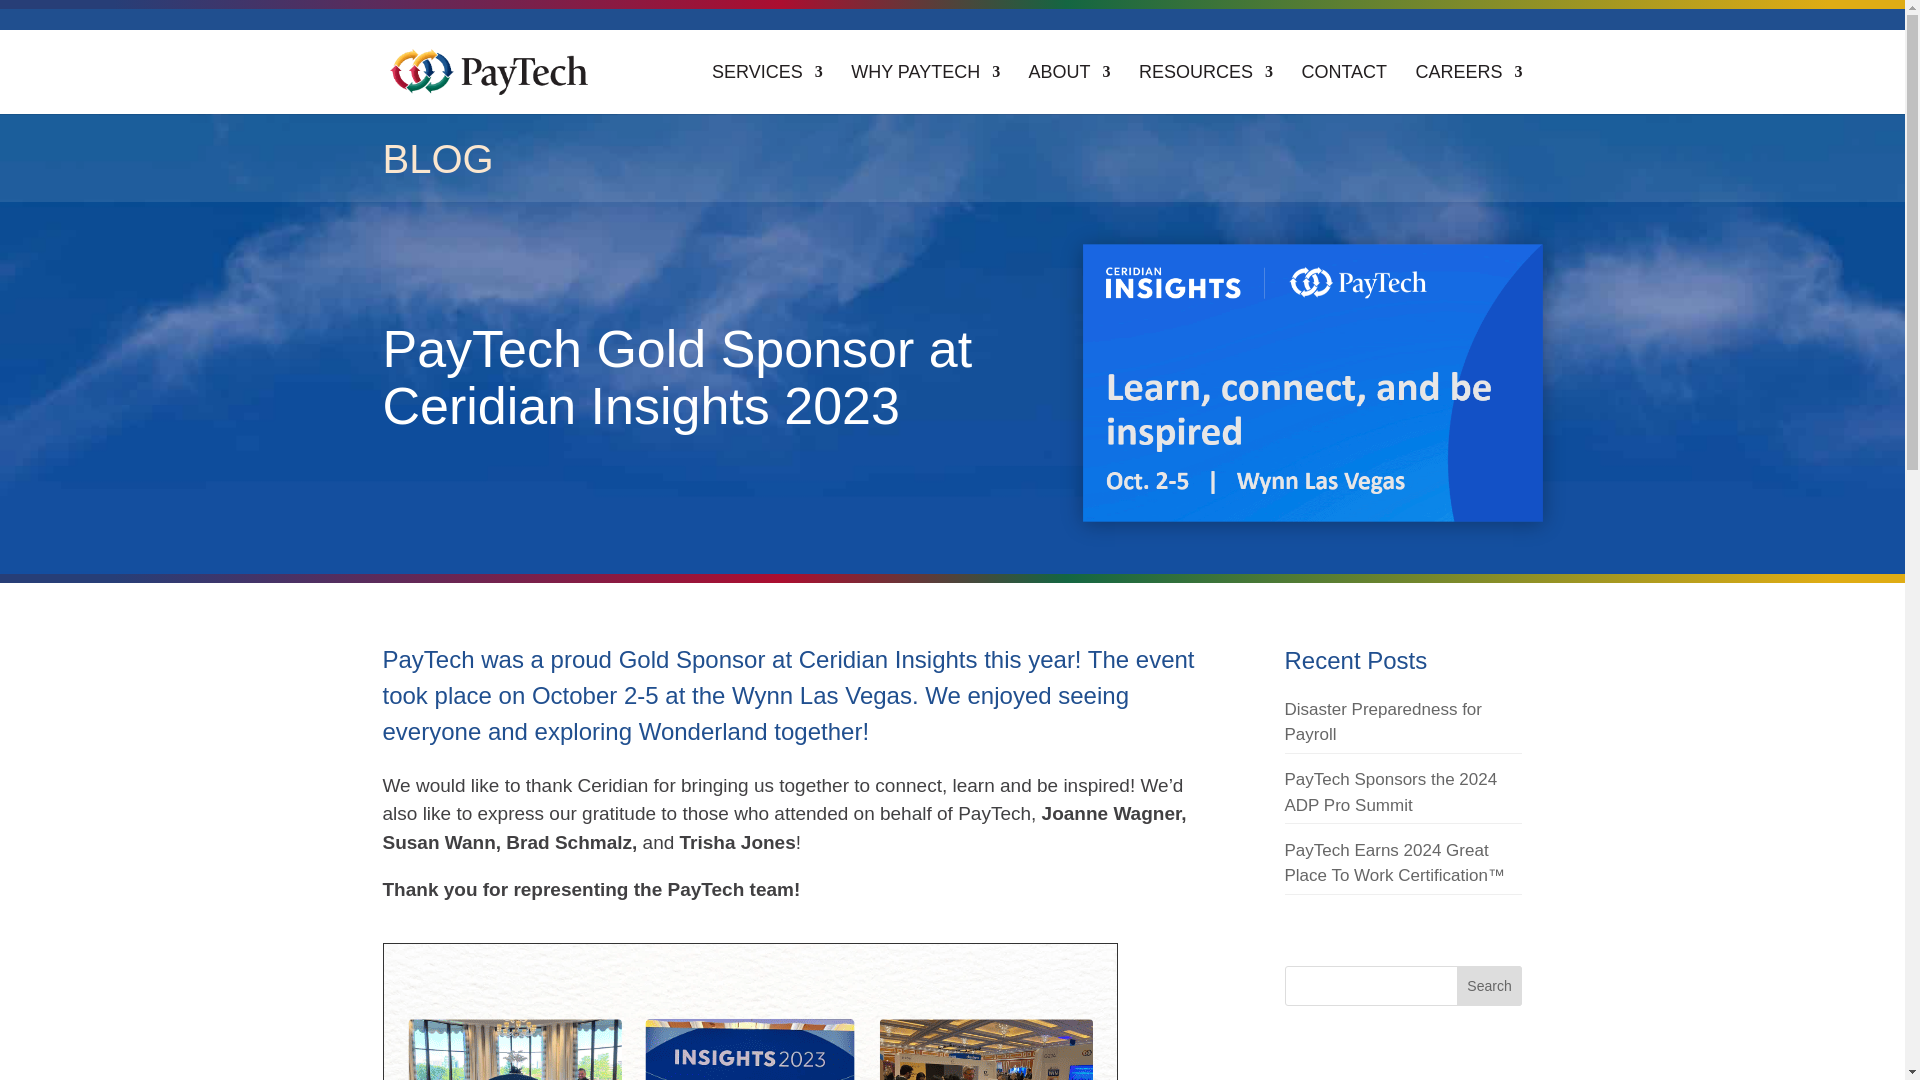 Image resolution: width=1920 pixels, height=1080 pixels. Describe the element at coordinates (438, 159) in the screenshot. I see `PayTech Payroll Blog` at that location.